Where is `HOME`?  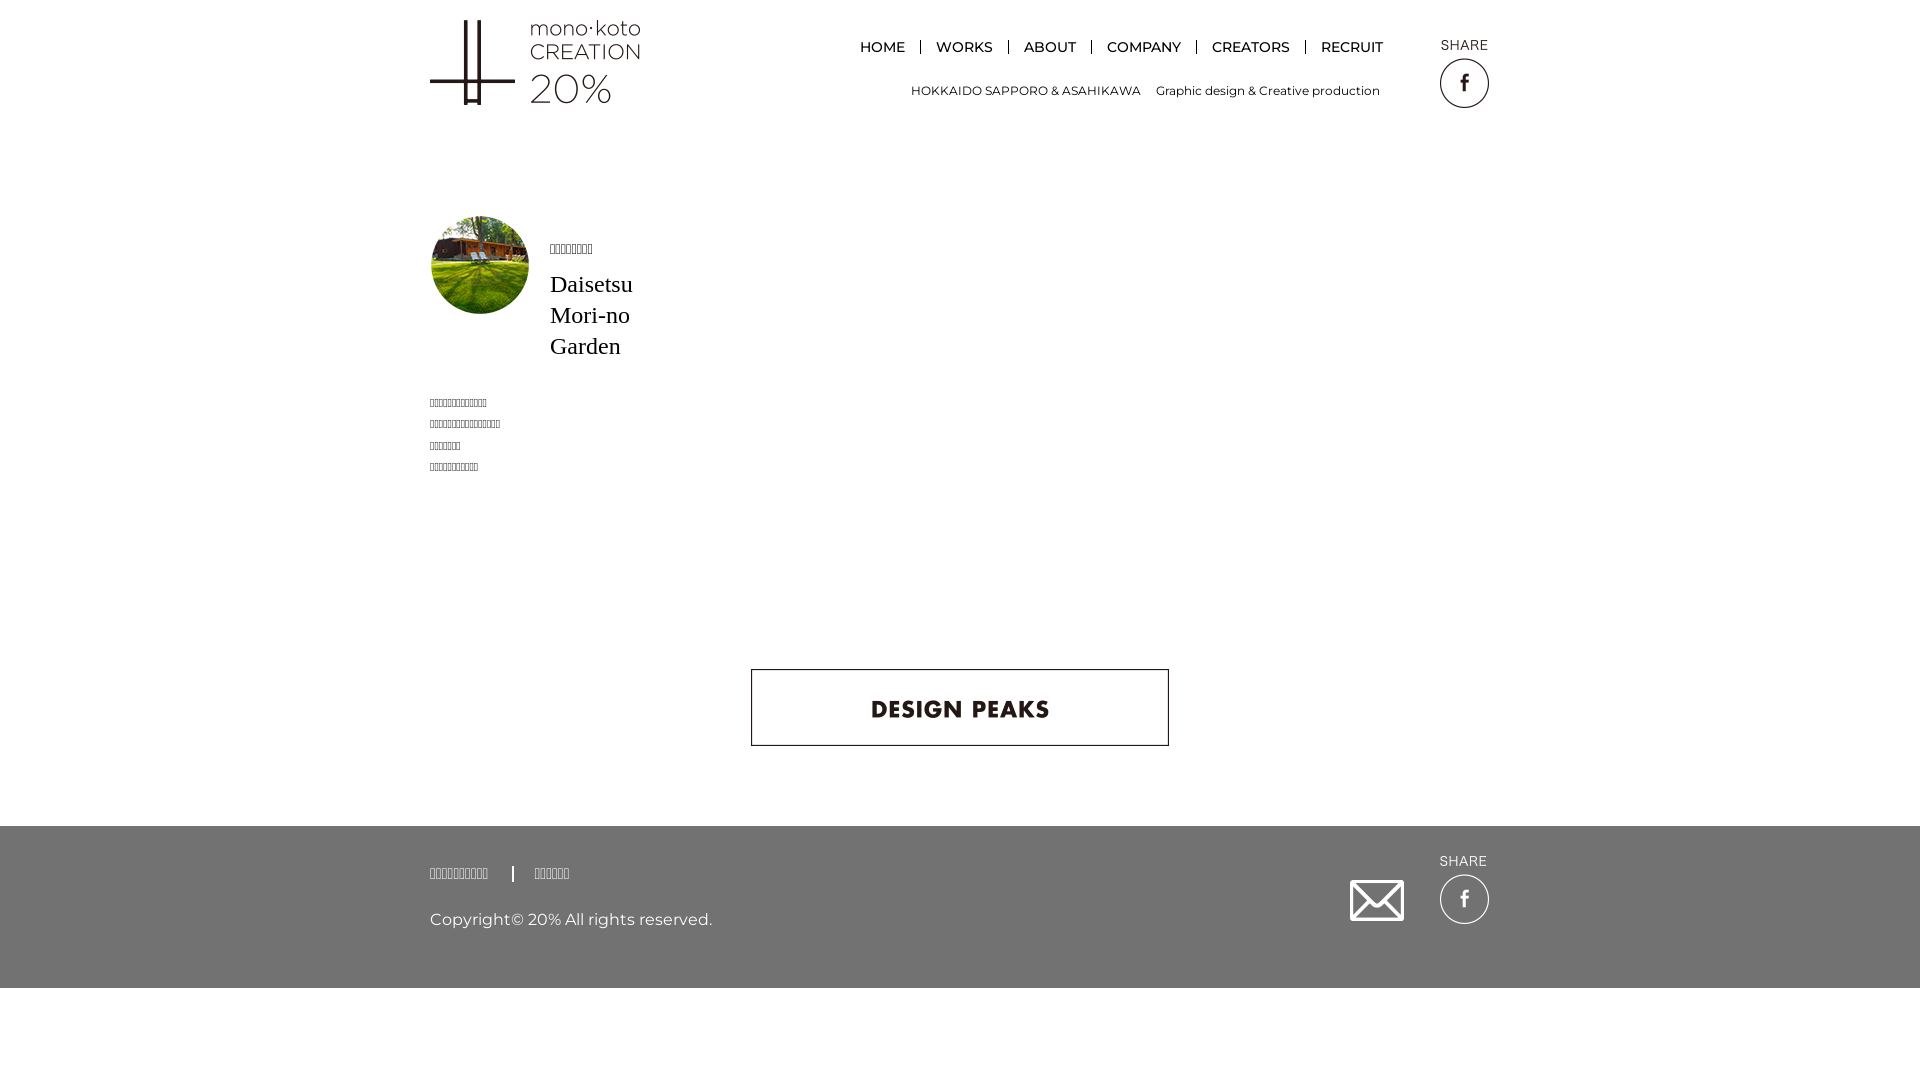 HOME is located at coordinates (882, 47).